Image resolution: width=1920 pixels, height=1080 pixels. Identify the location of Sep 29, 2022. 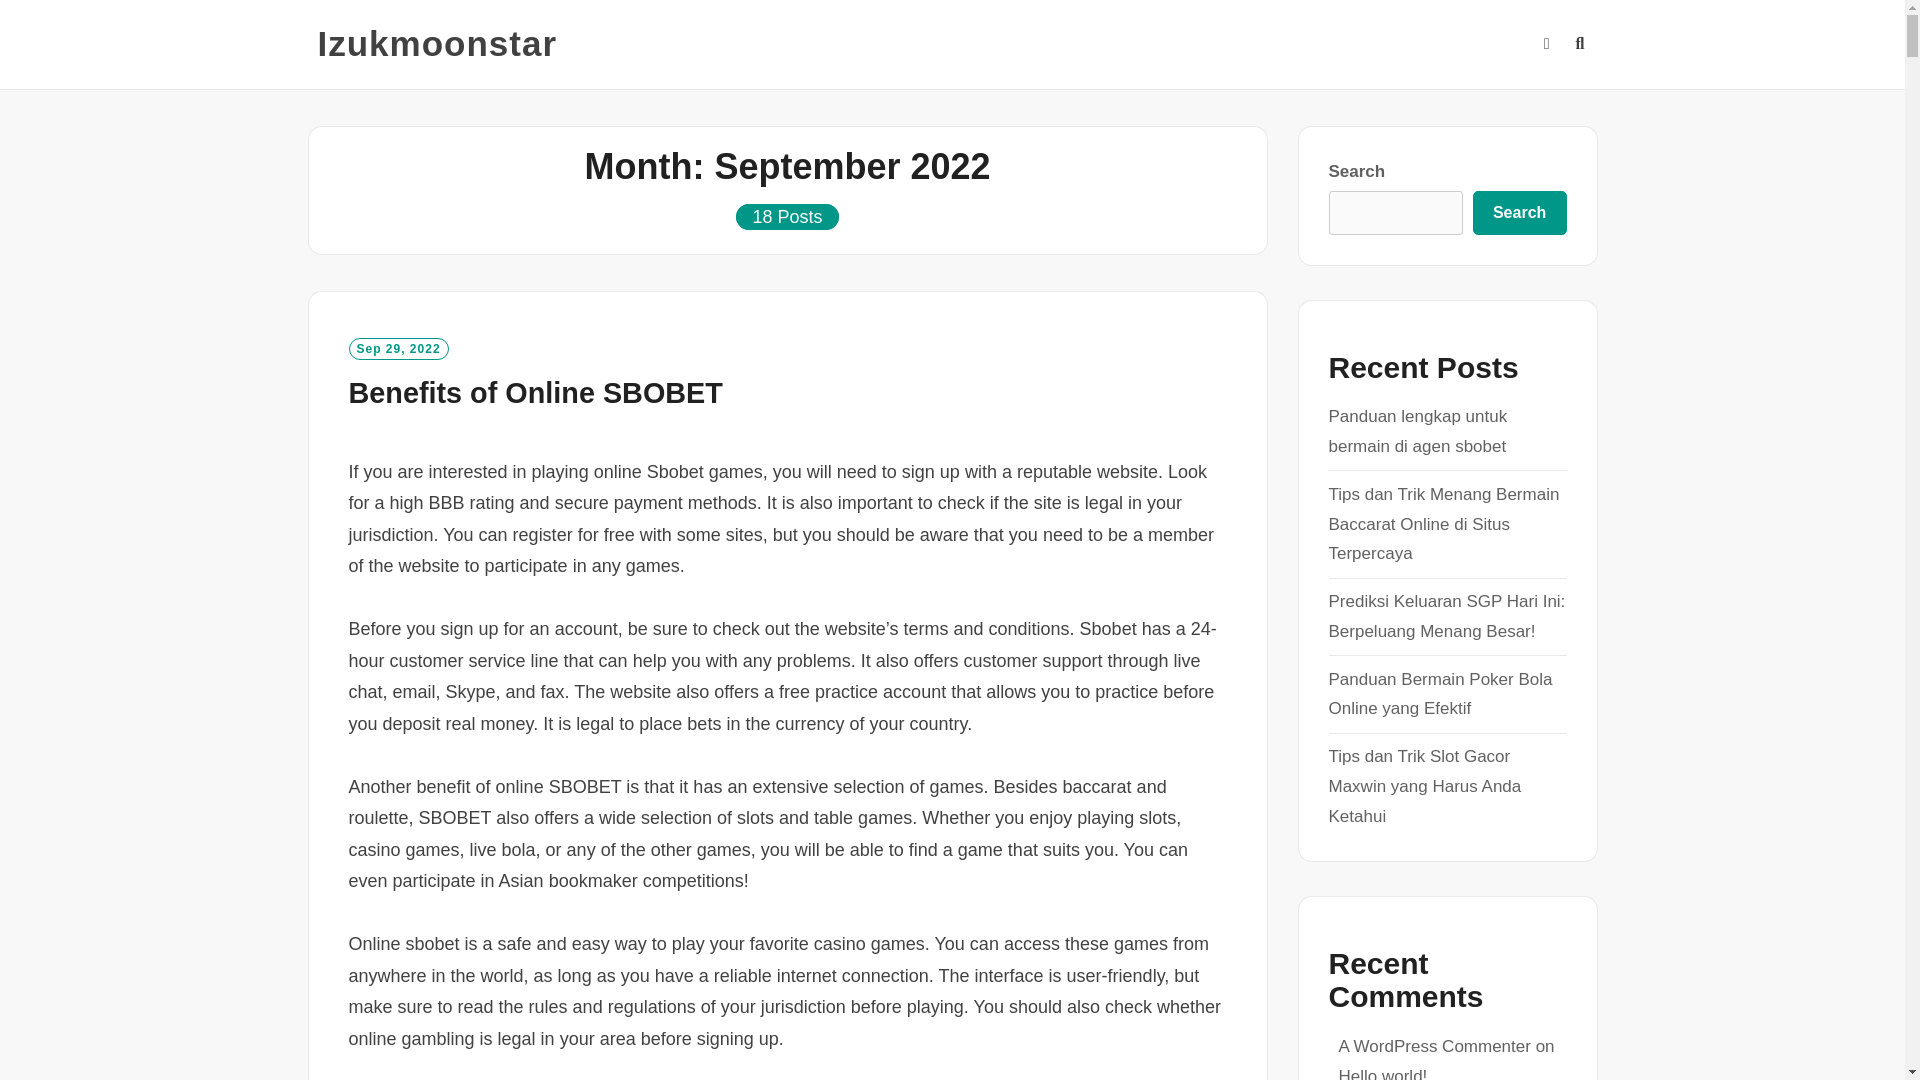
(397, 348).